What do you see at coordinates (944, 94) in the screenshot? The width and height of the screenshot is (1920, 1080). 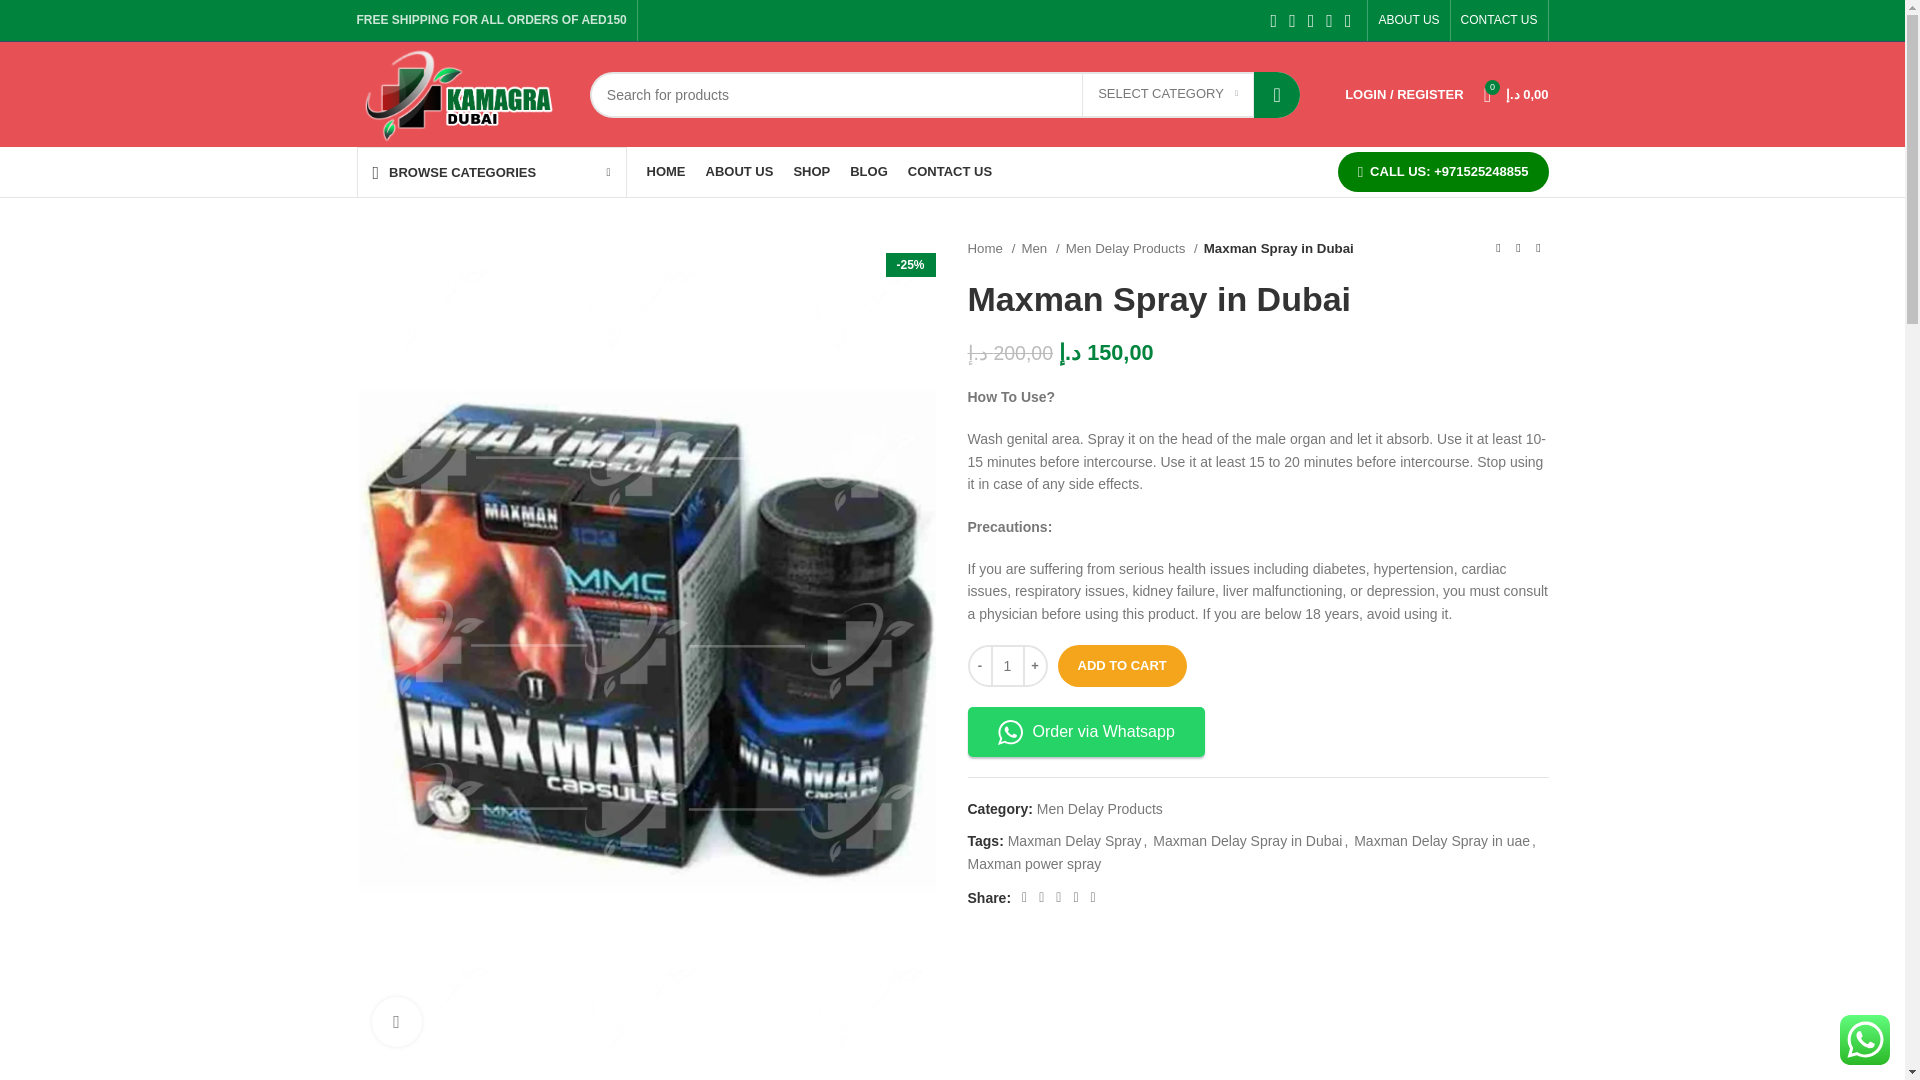 I see `Search for products` at bounding box center [944, 94].